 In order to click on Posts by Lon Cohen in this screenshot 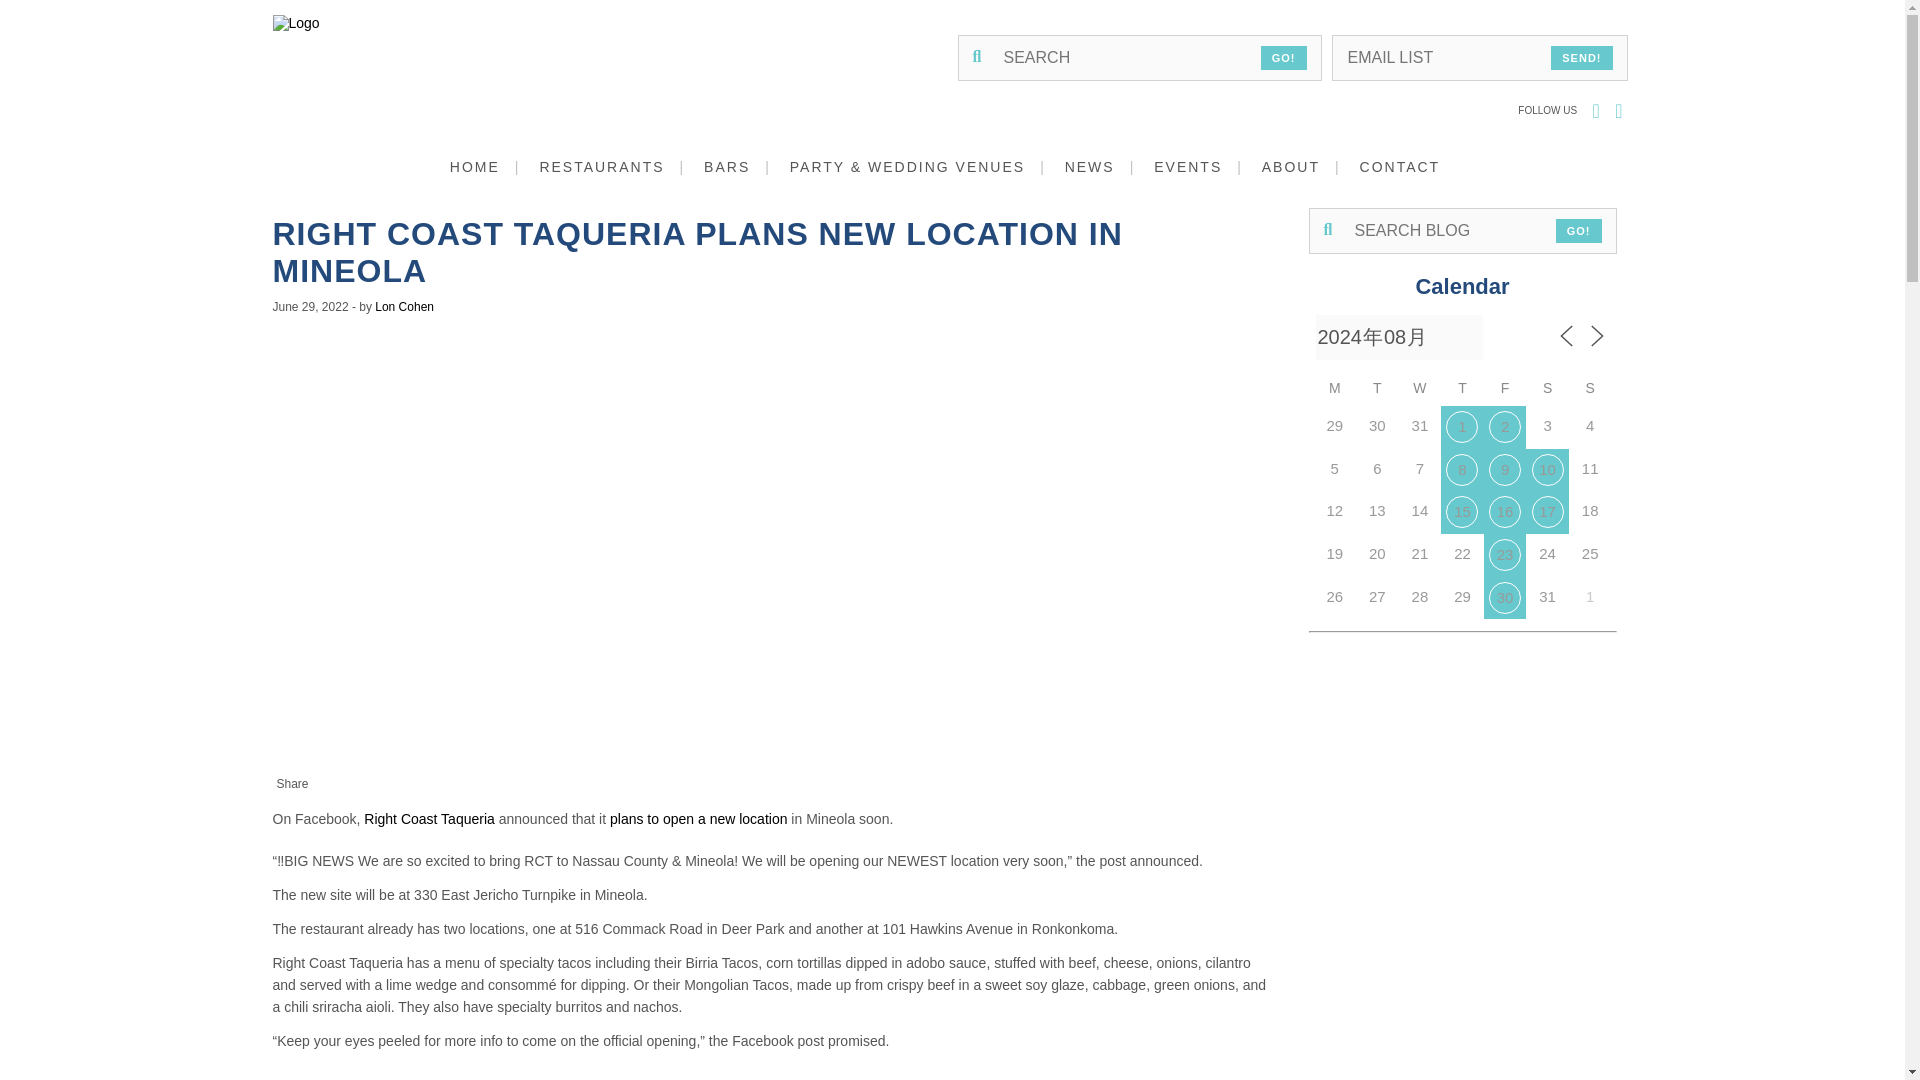, I will do `click(404, 307)`.